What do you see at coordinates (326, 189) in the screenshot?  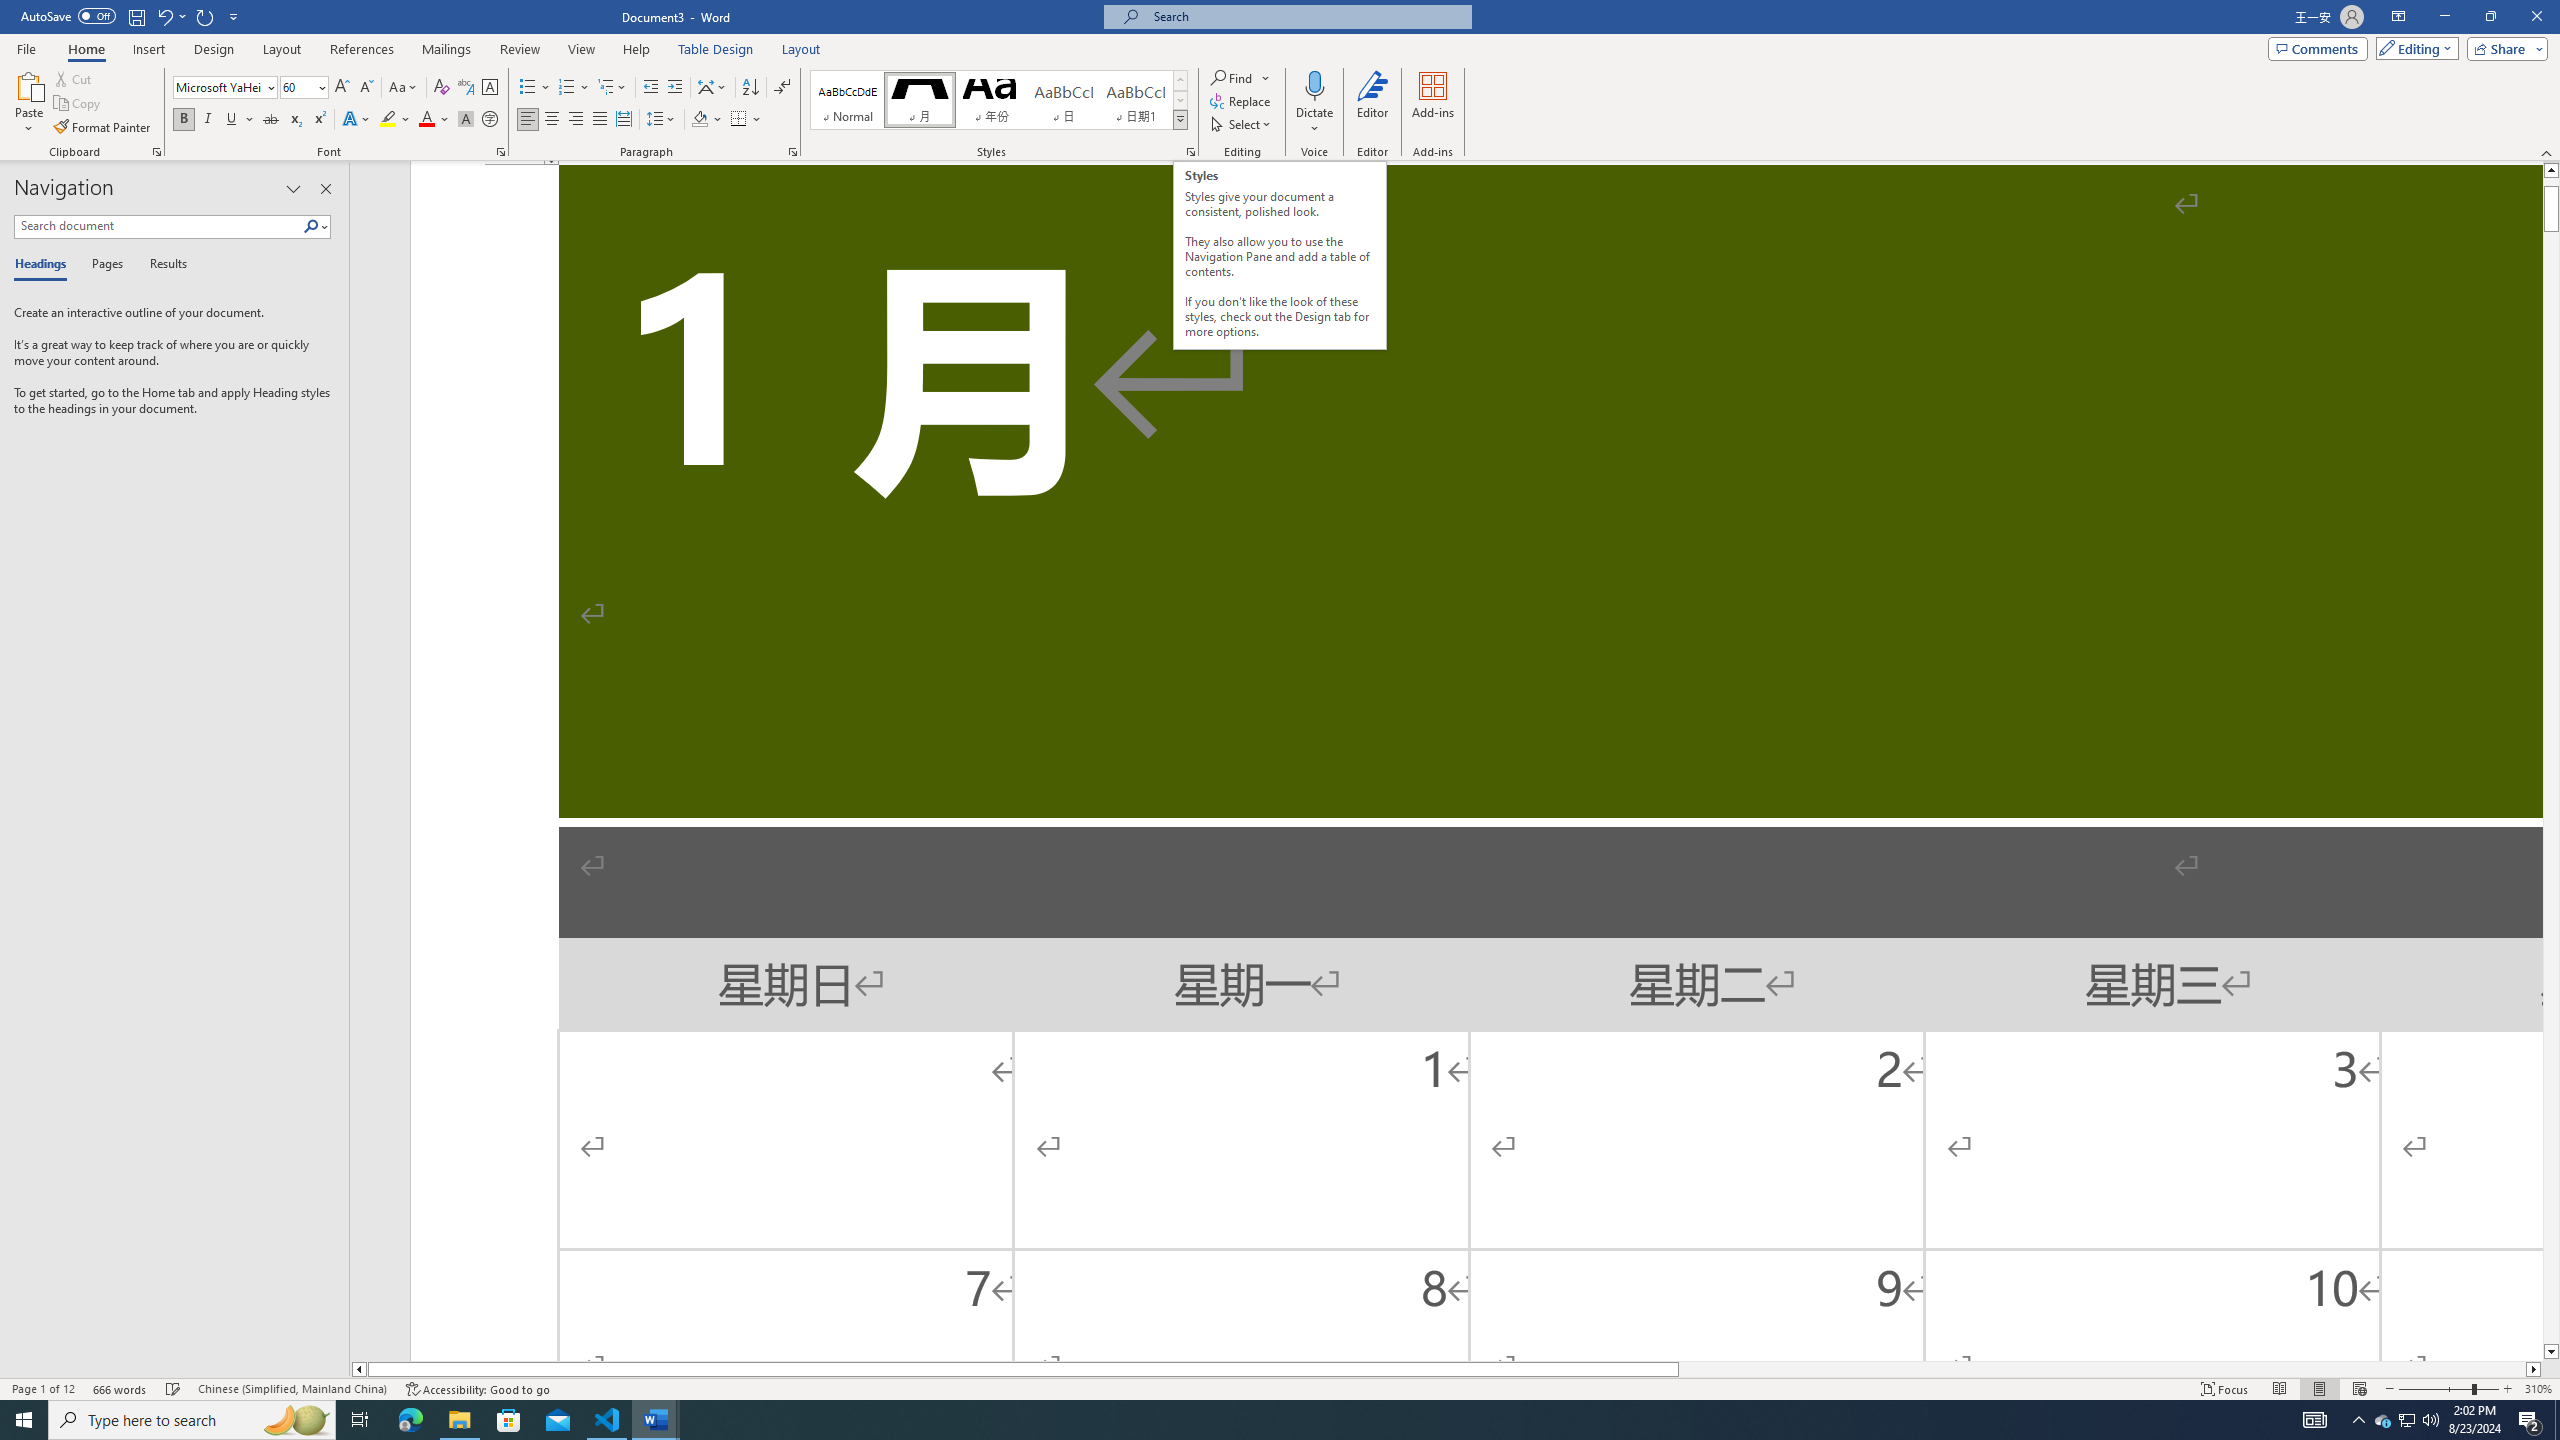 I see `Close pane` at bounding box center [326, 189].